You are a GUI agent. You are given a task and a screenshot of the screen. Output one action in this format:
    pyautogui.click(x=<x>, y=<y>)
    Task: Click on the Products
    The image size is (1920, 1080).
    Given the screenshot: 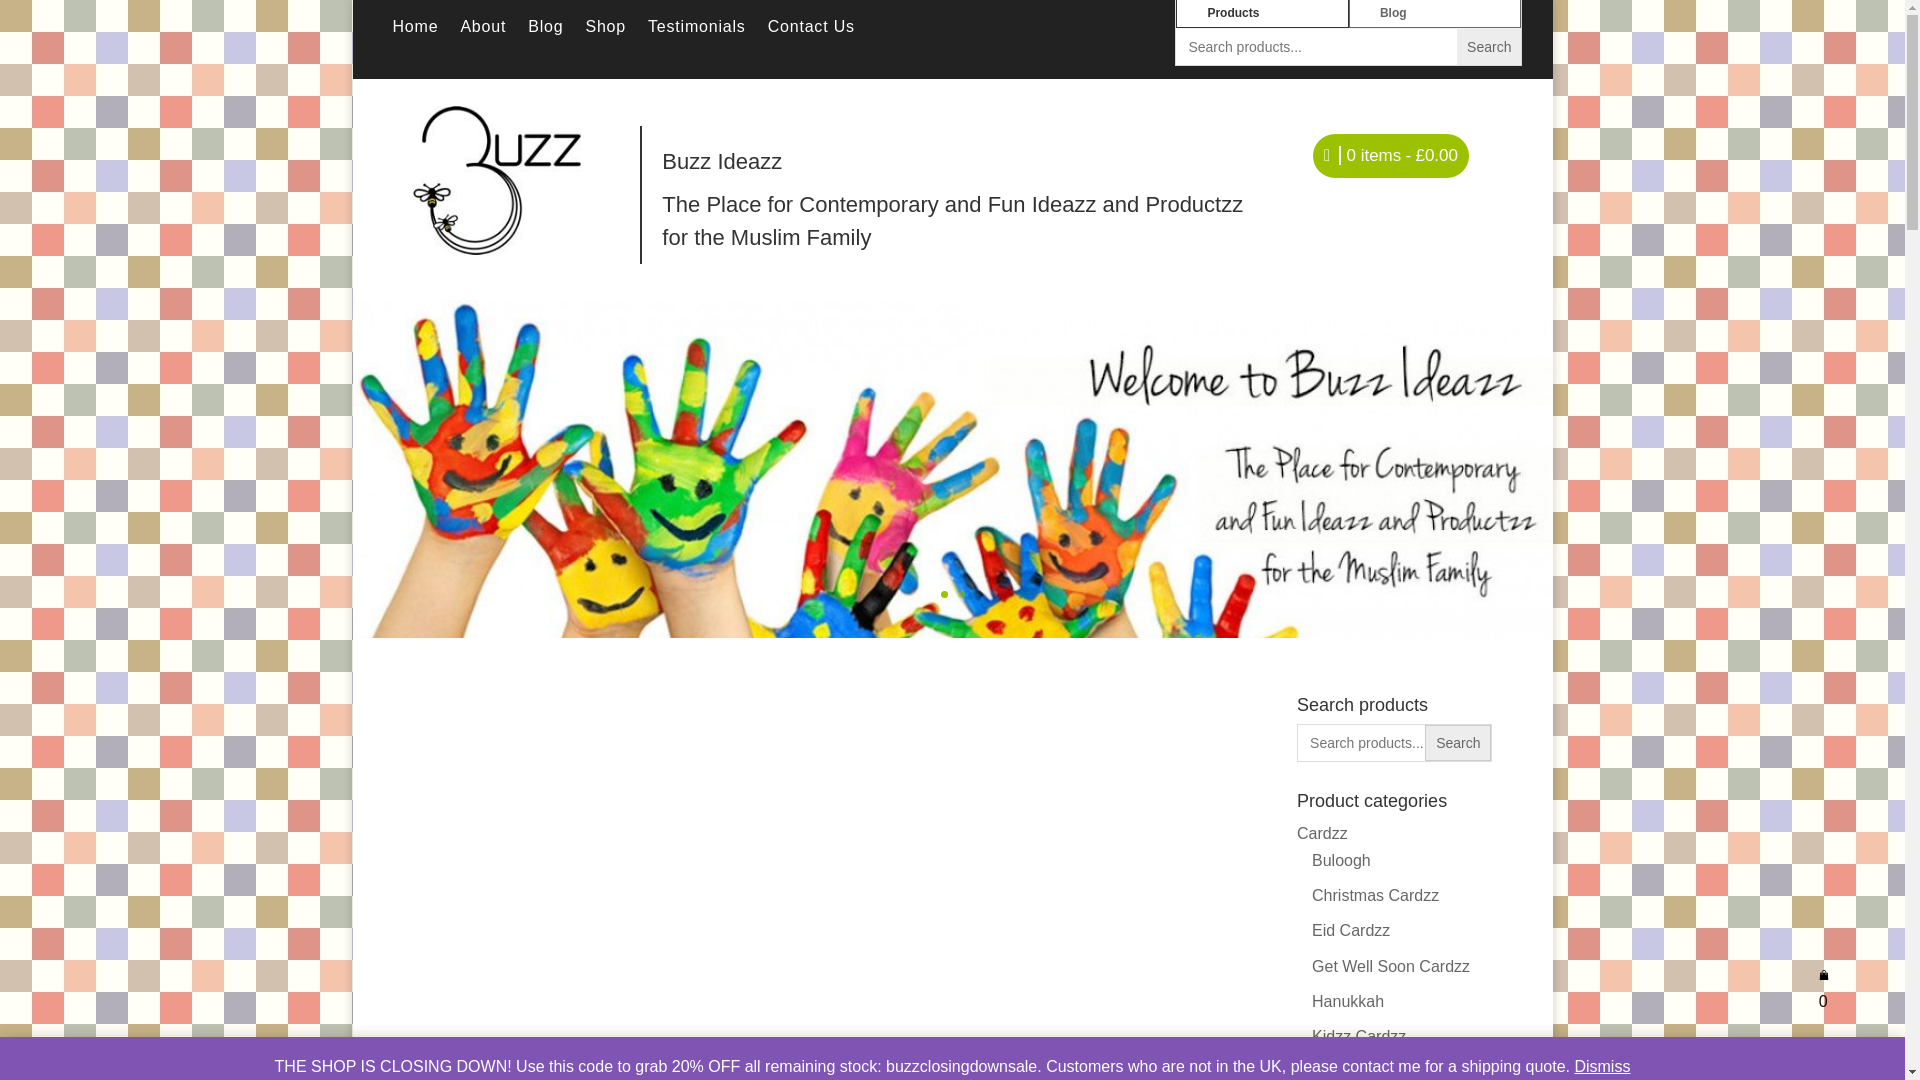 What is the action you would take?
    pyautogui.click(x=1262, y=14)
    